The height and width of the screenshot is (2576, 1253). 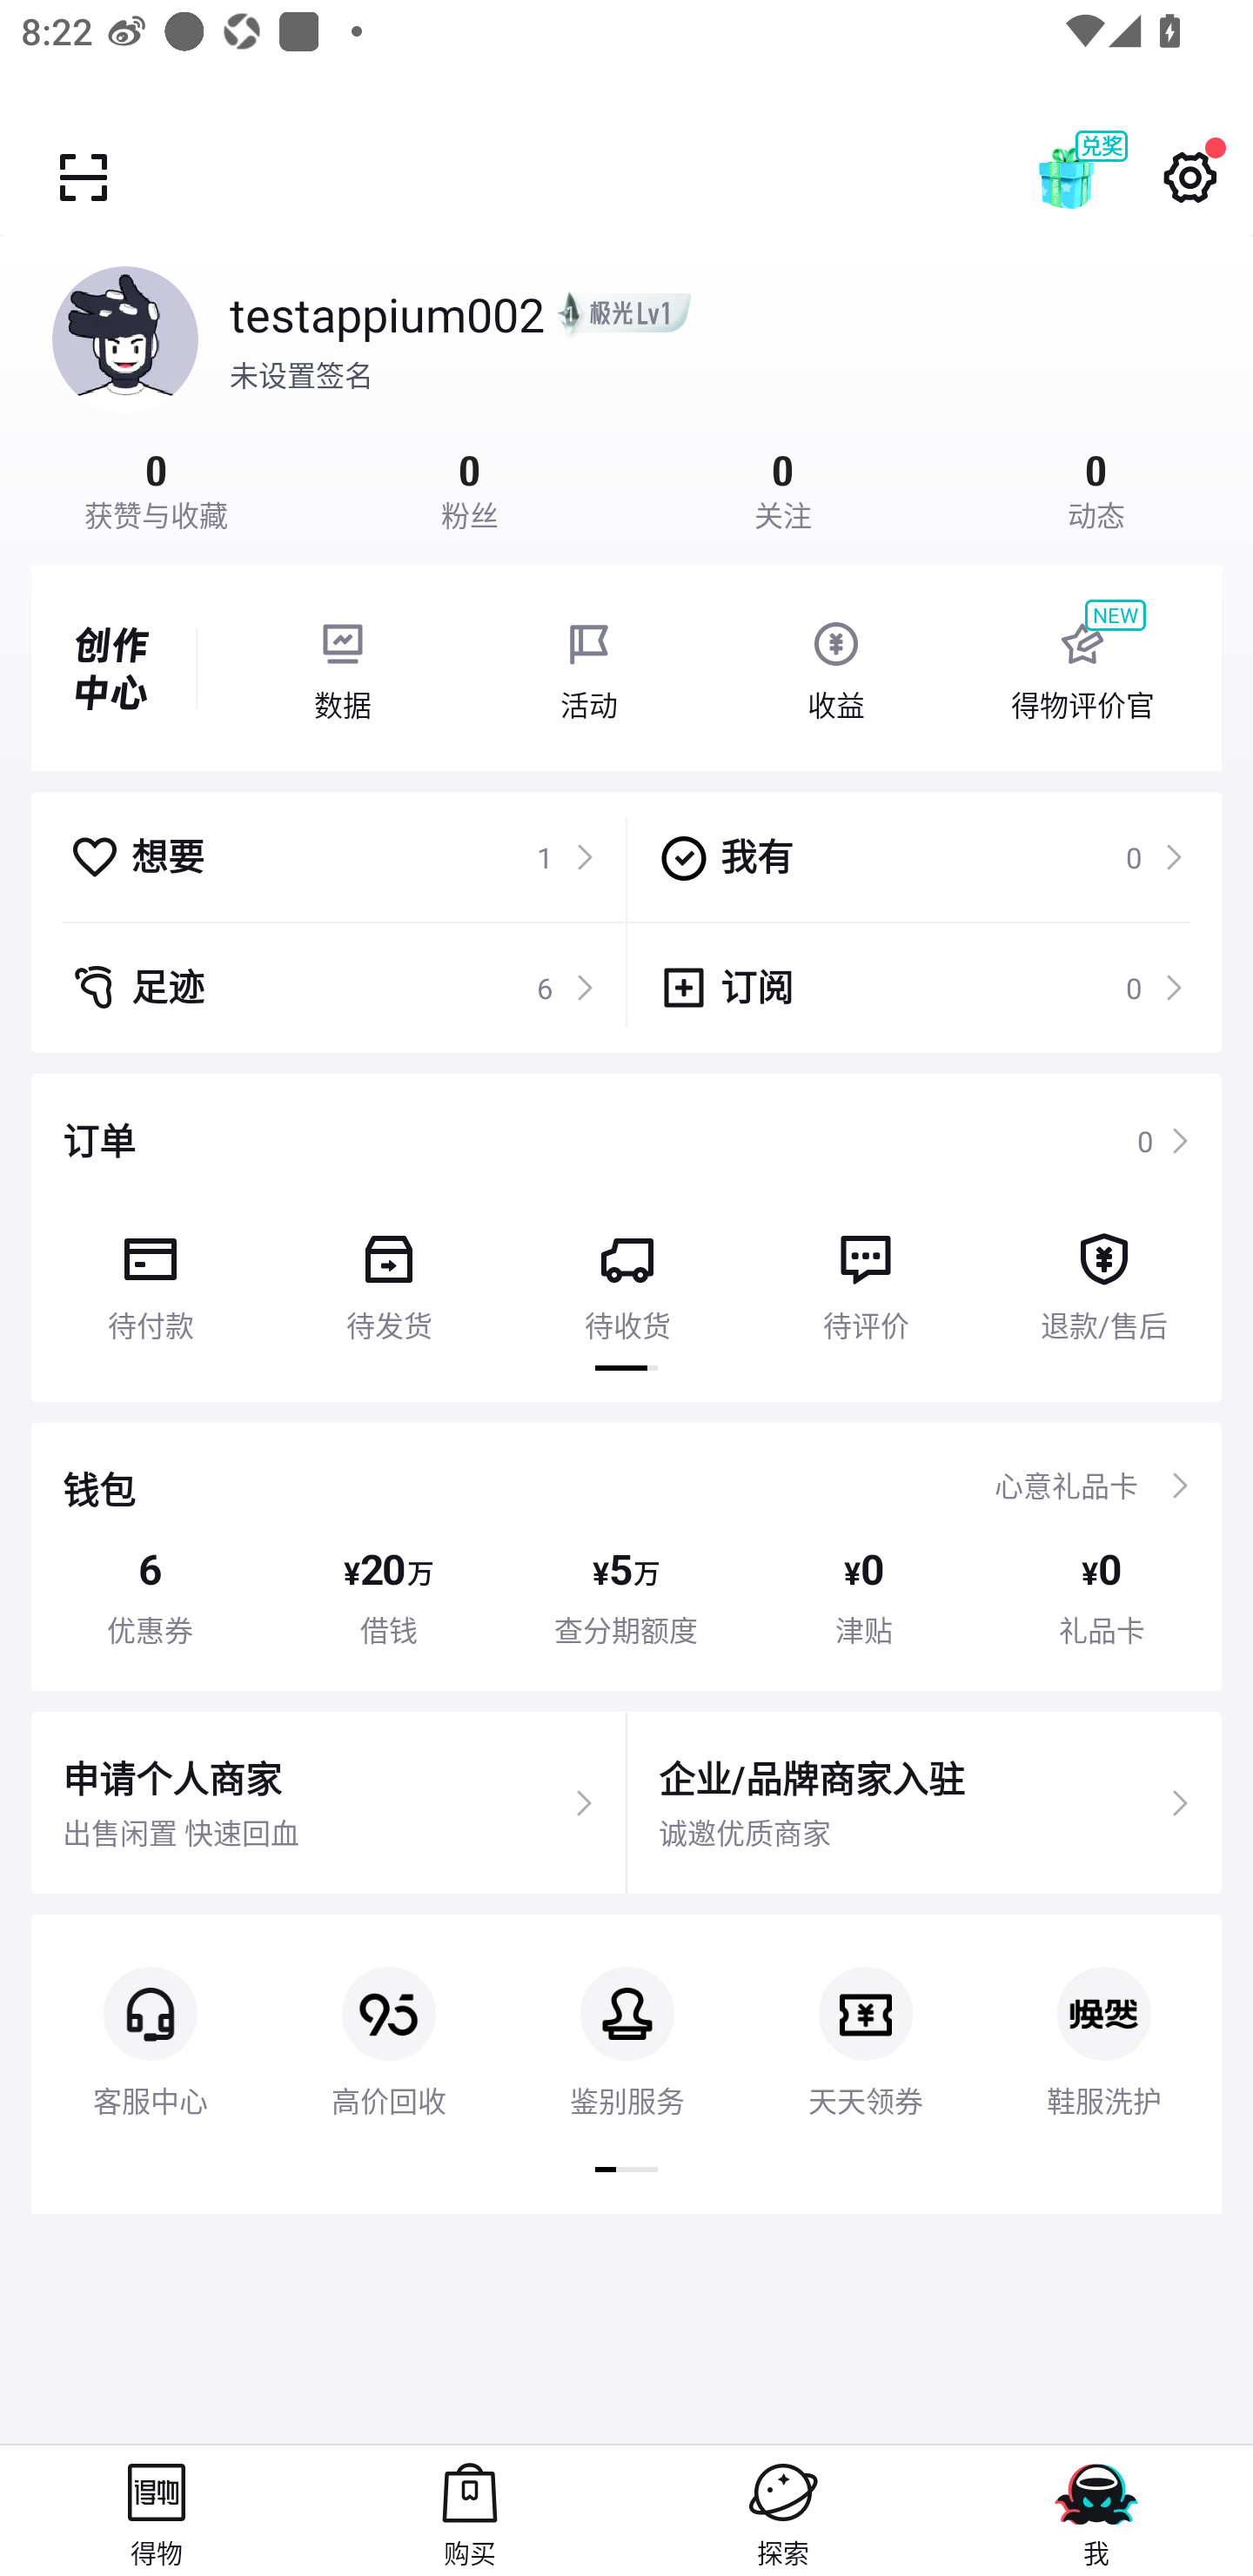 I want to click on 0 关注, so click(x=783, y=487).